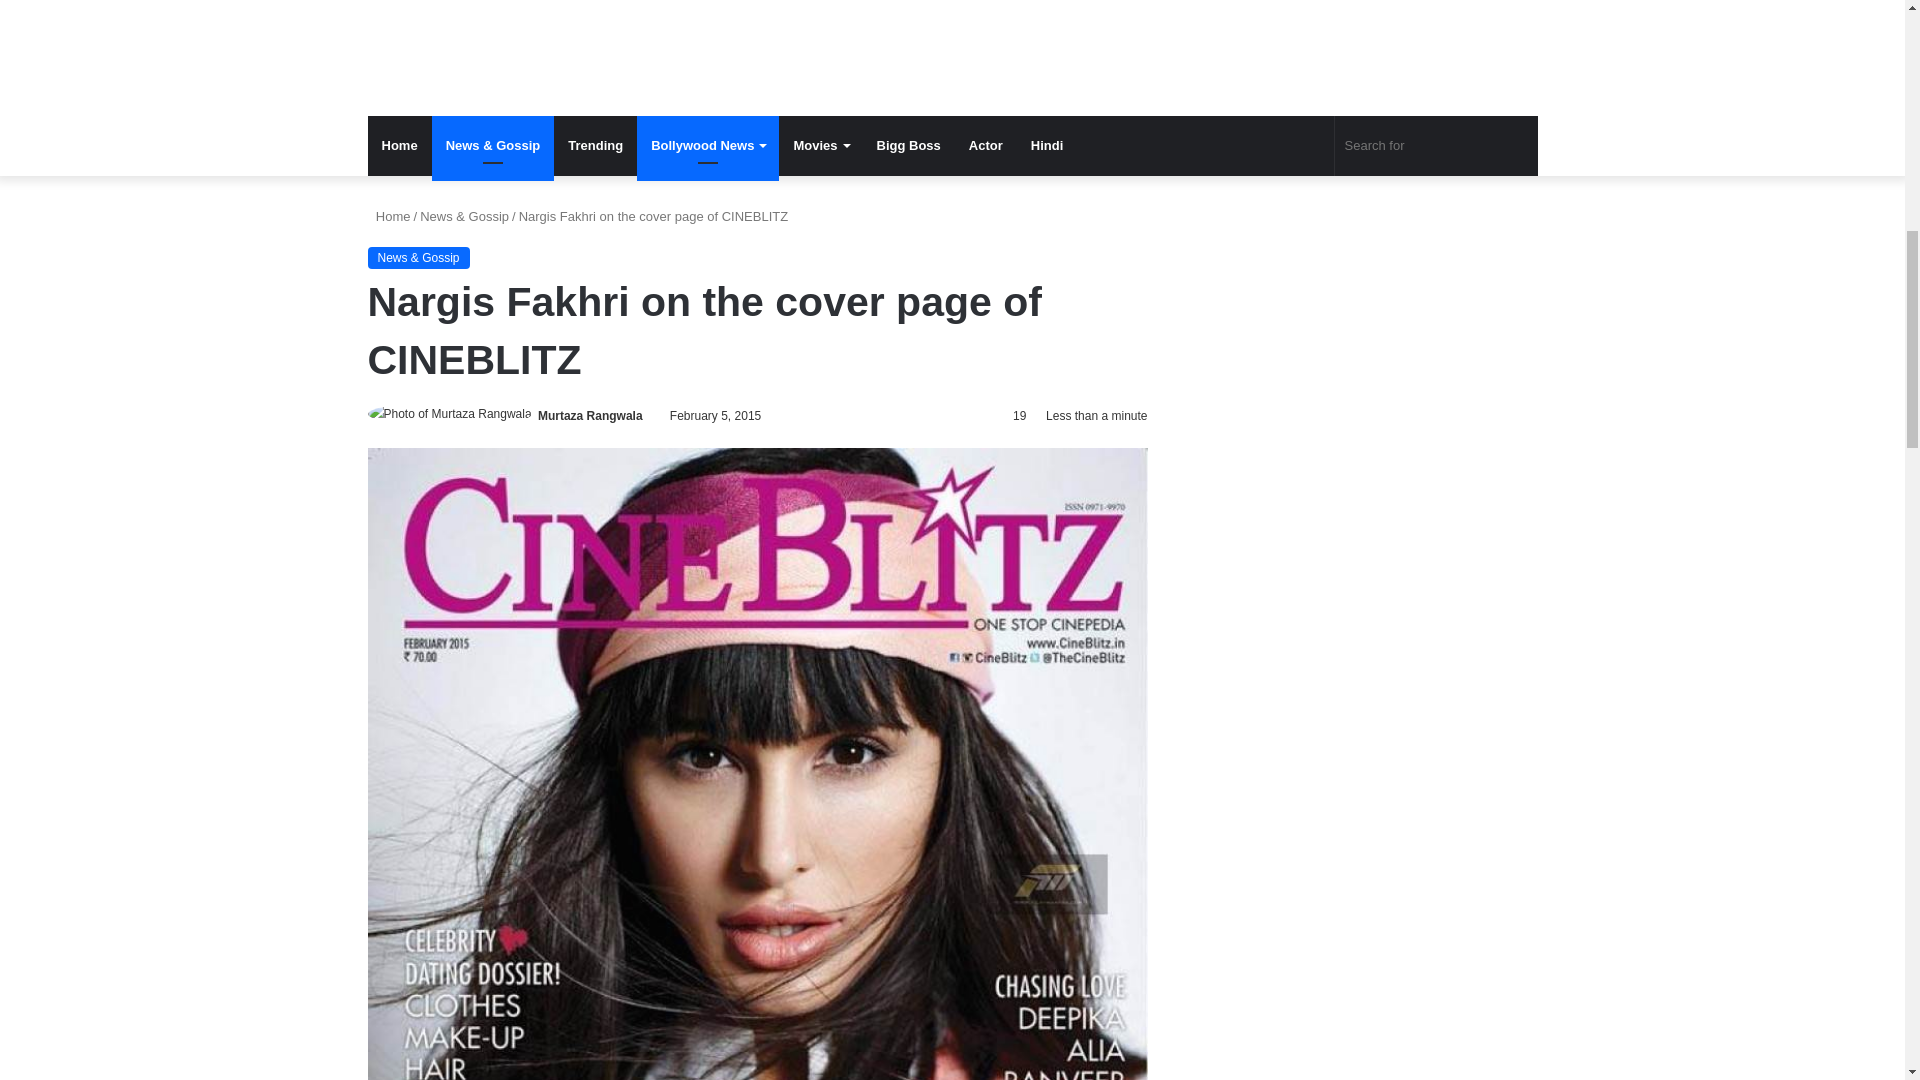 This screenshot has width=1920, height=1080. Describe the element at coordinates (590, 416) in the screenshot. I see `Murtaza Rangwala` at that location.